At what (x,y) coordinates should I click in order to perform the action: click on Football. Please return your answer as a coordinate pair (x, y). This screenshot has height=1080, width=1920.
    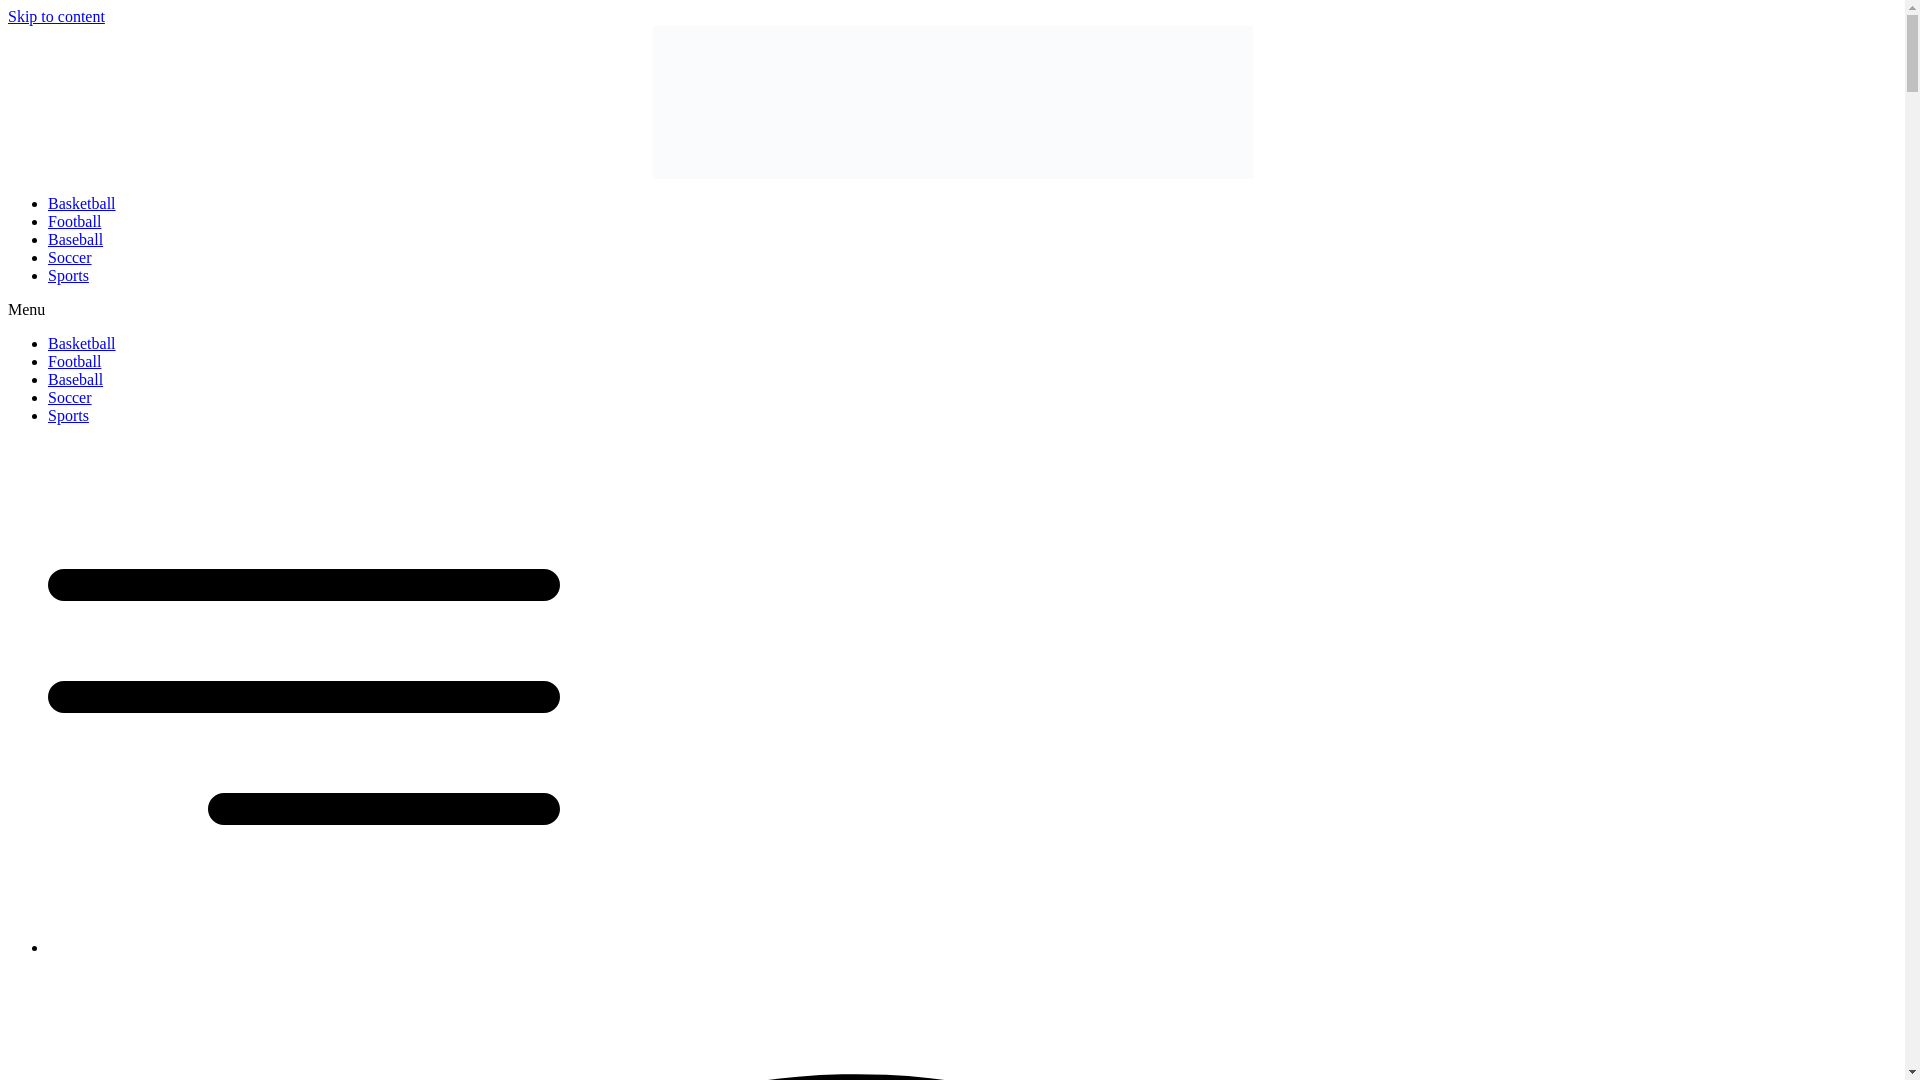
    Looking at the image, I should click on (74, 362).